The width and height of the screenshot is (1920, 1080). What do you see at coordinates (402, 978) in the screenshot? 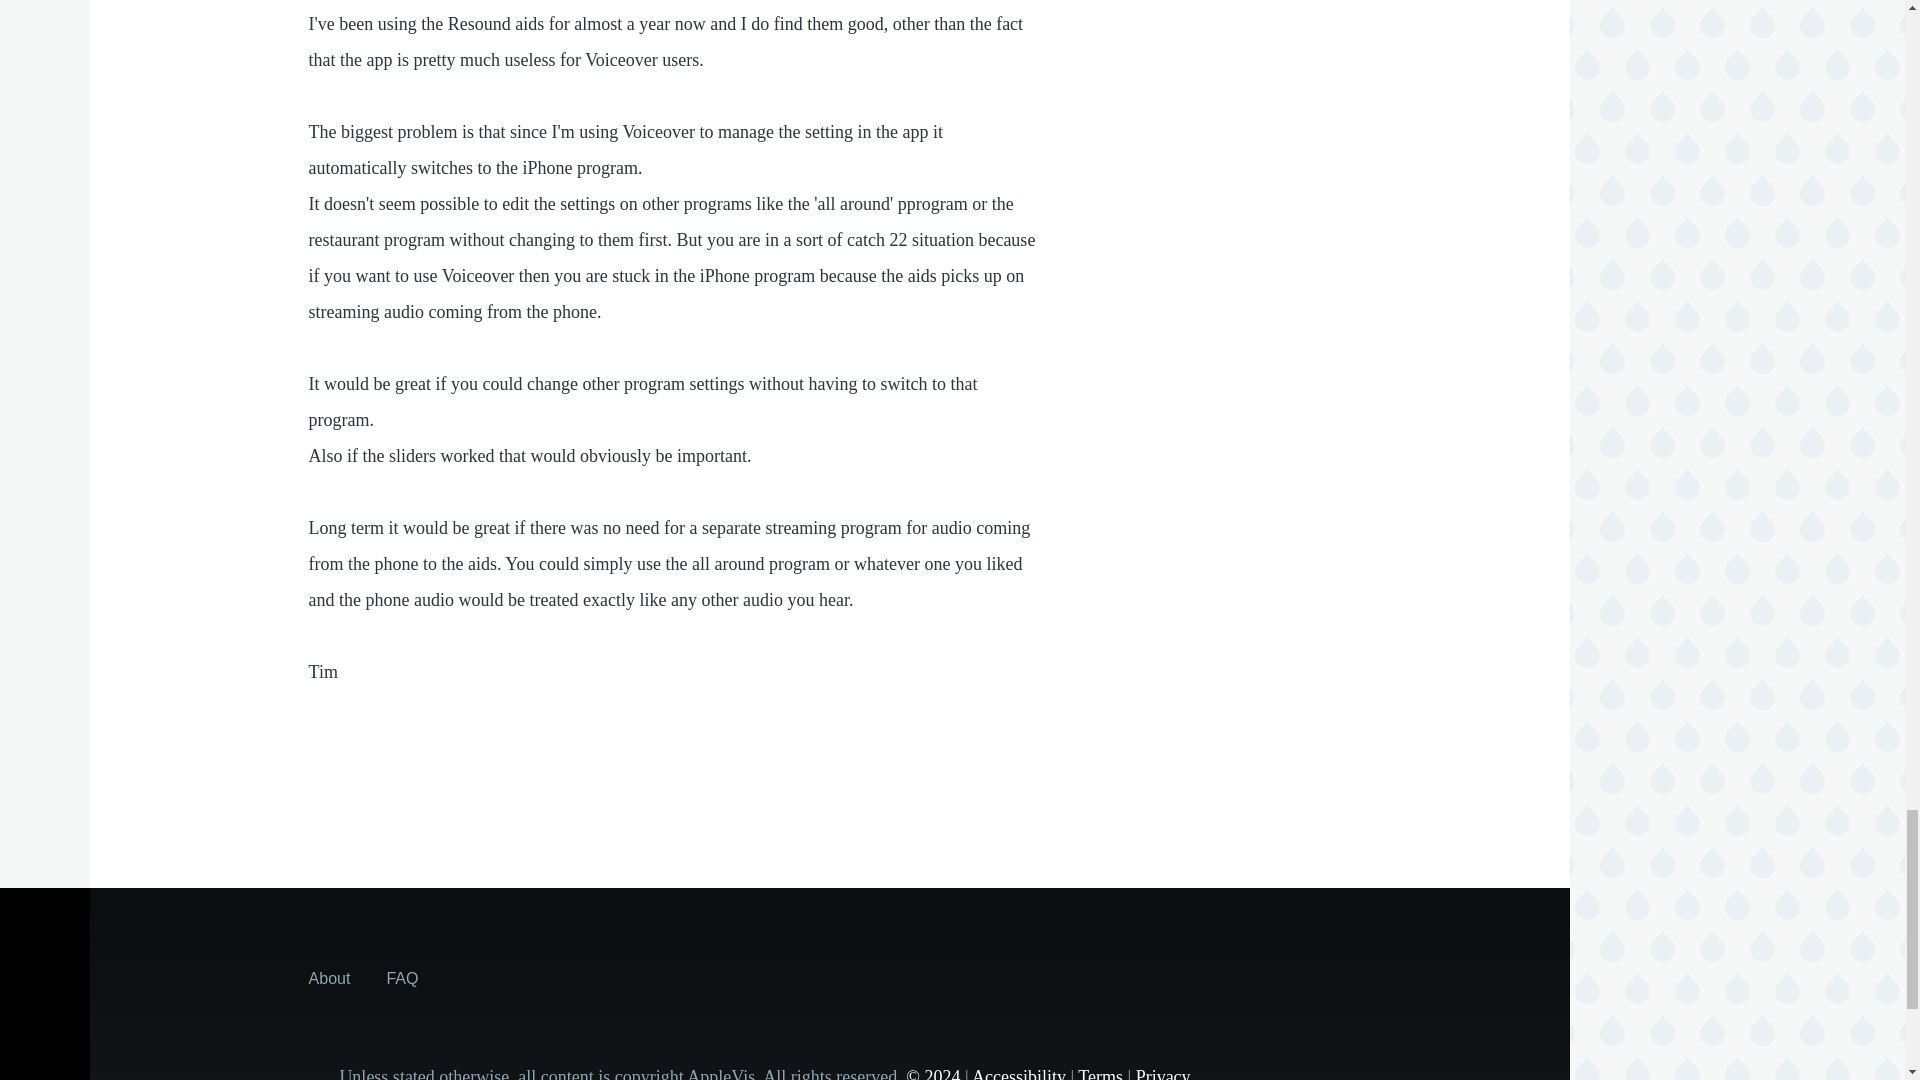
I see `Answers to some frequently asked questions about AppleVis` at bounding box center [402, 978].